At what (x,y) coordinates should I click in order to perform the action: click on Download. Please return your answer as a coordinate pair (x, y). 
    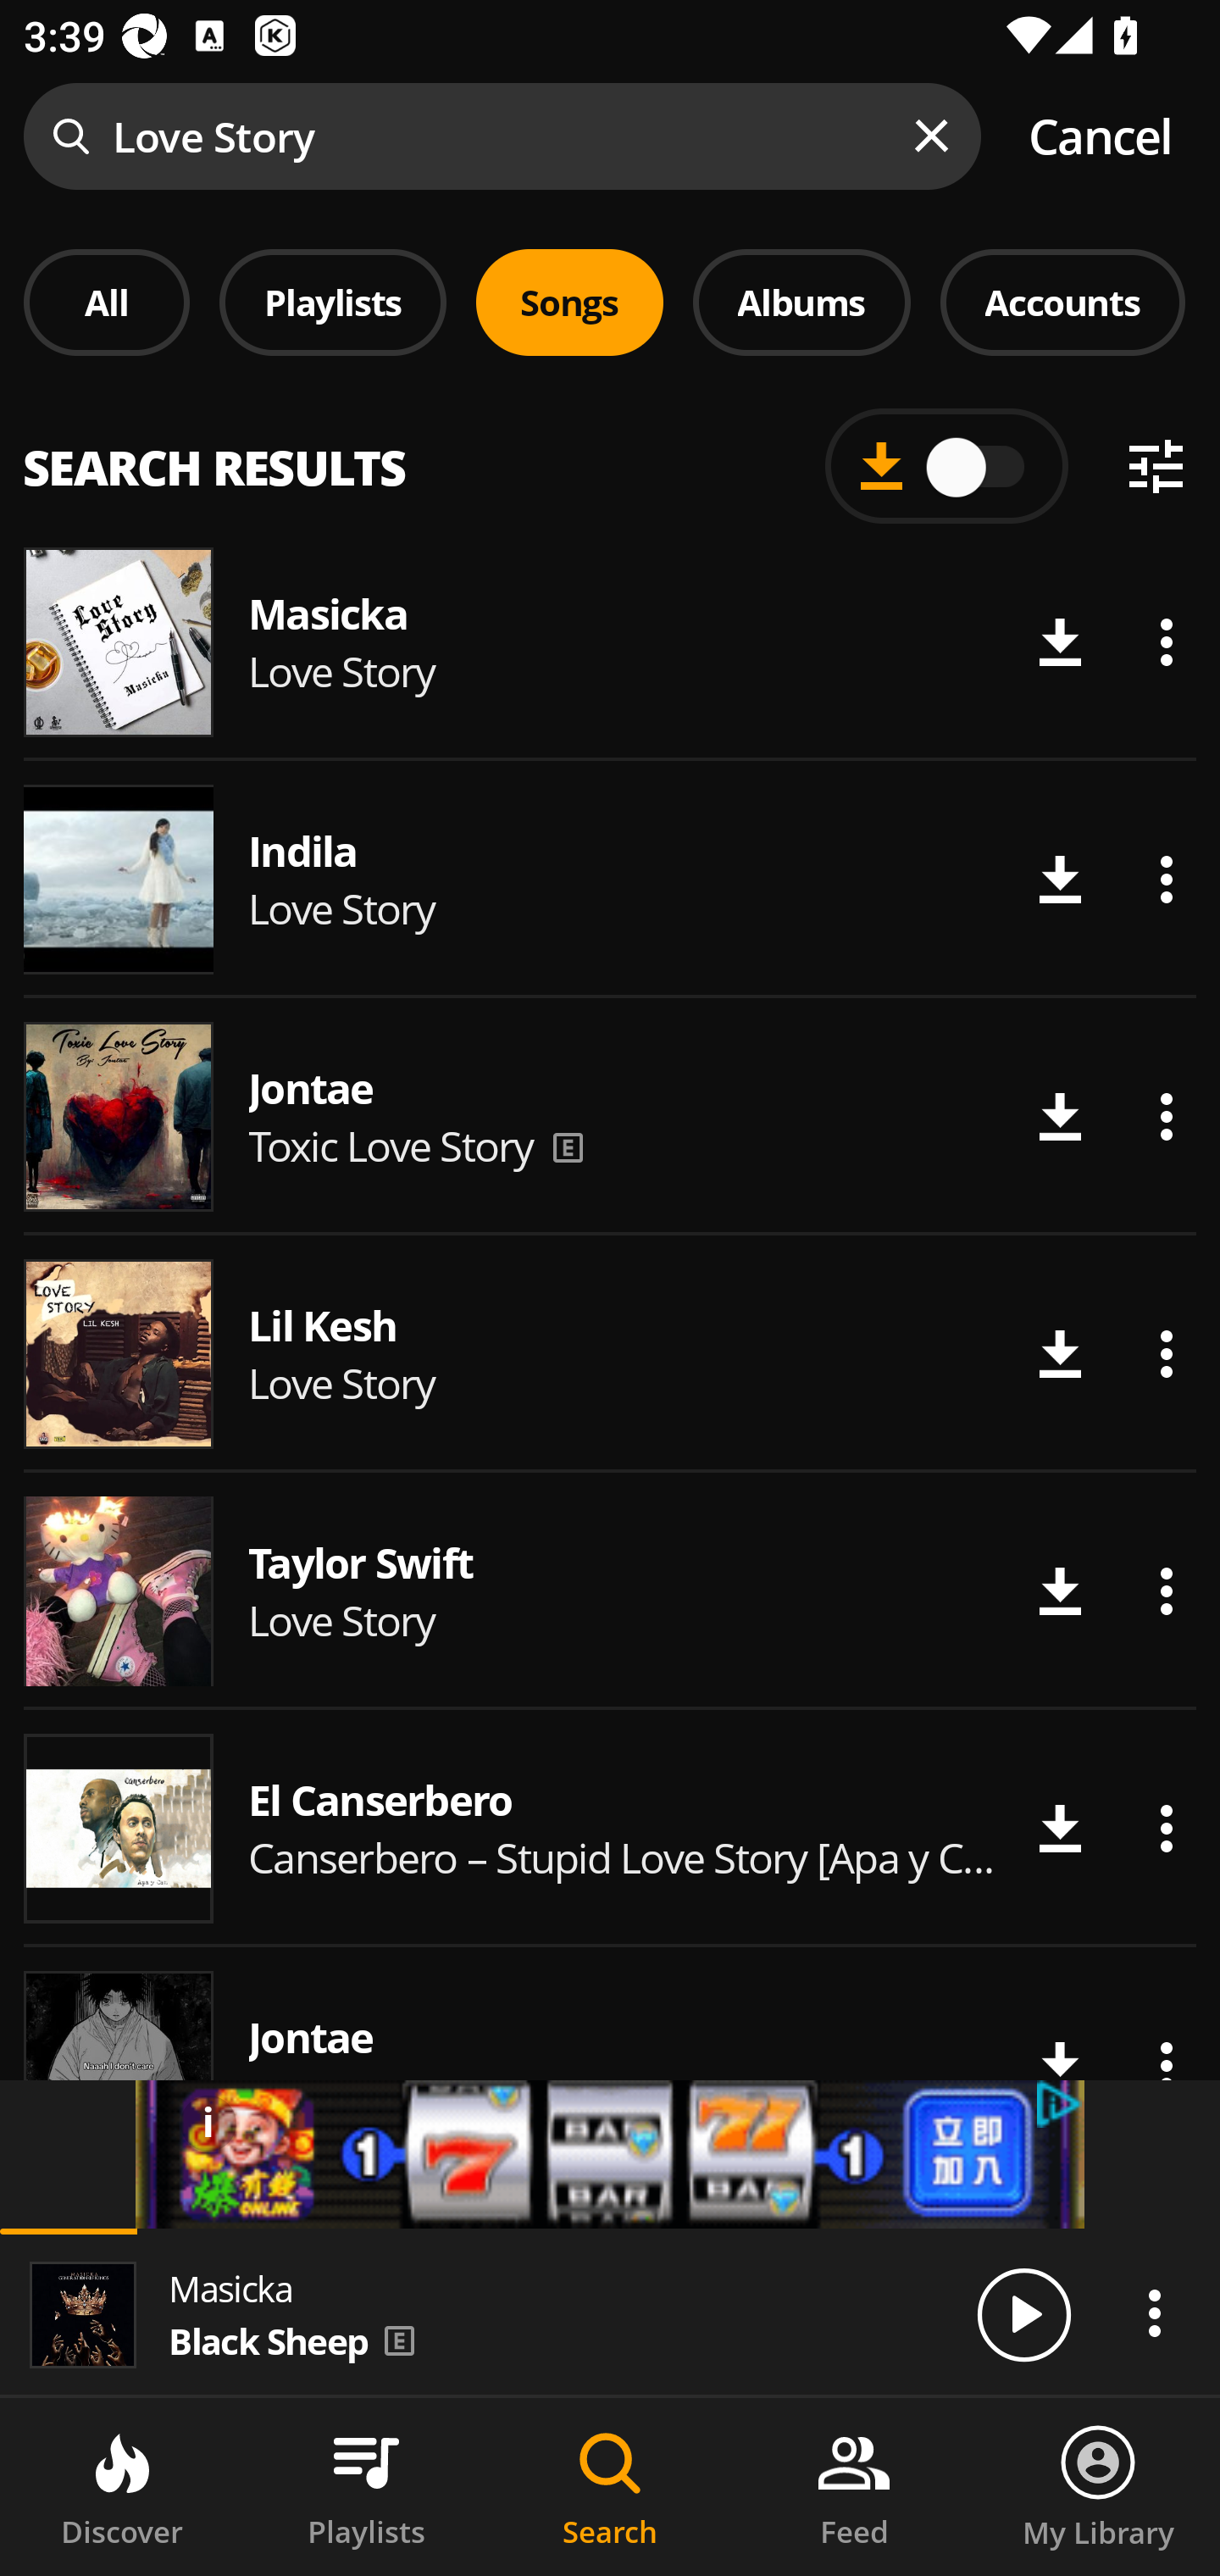
    Looking at the image, I should click on (1059, 1590).